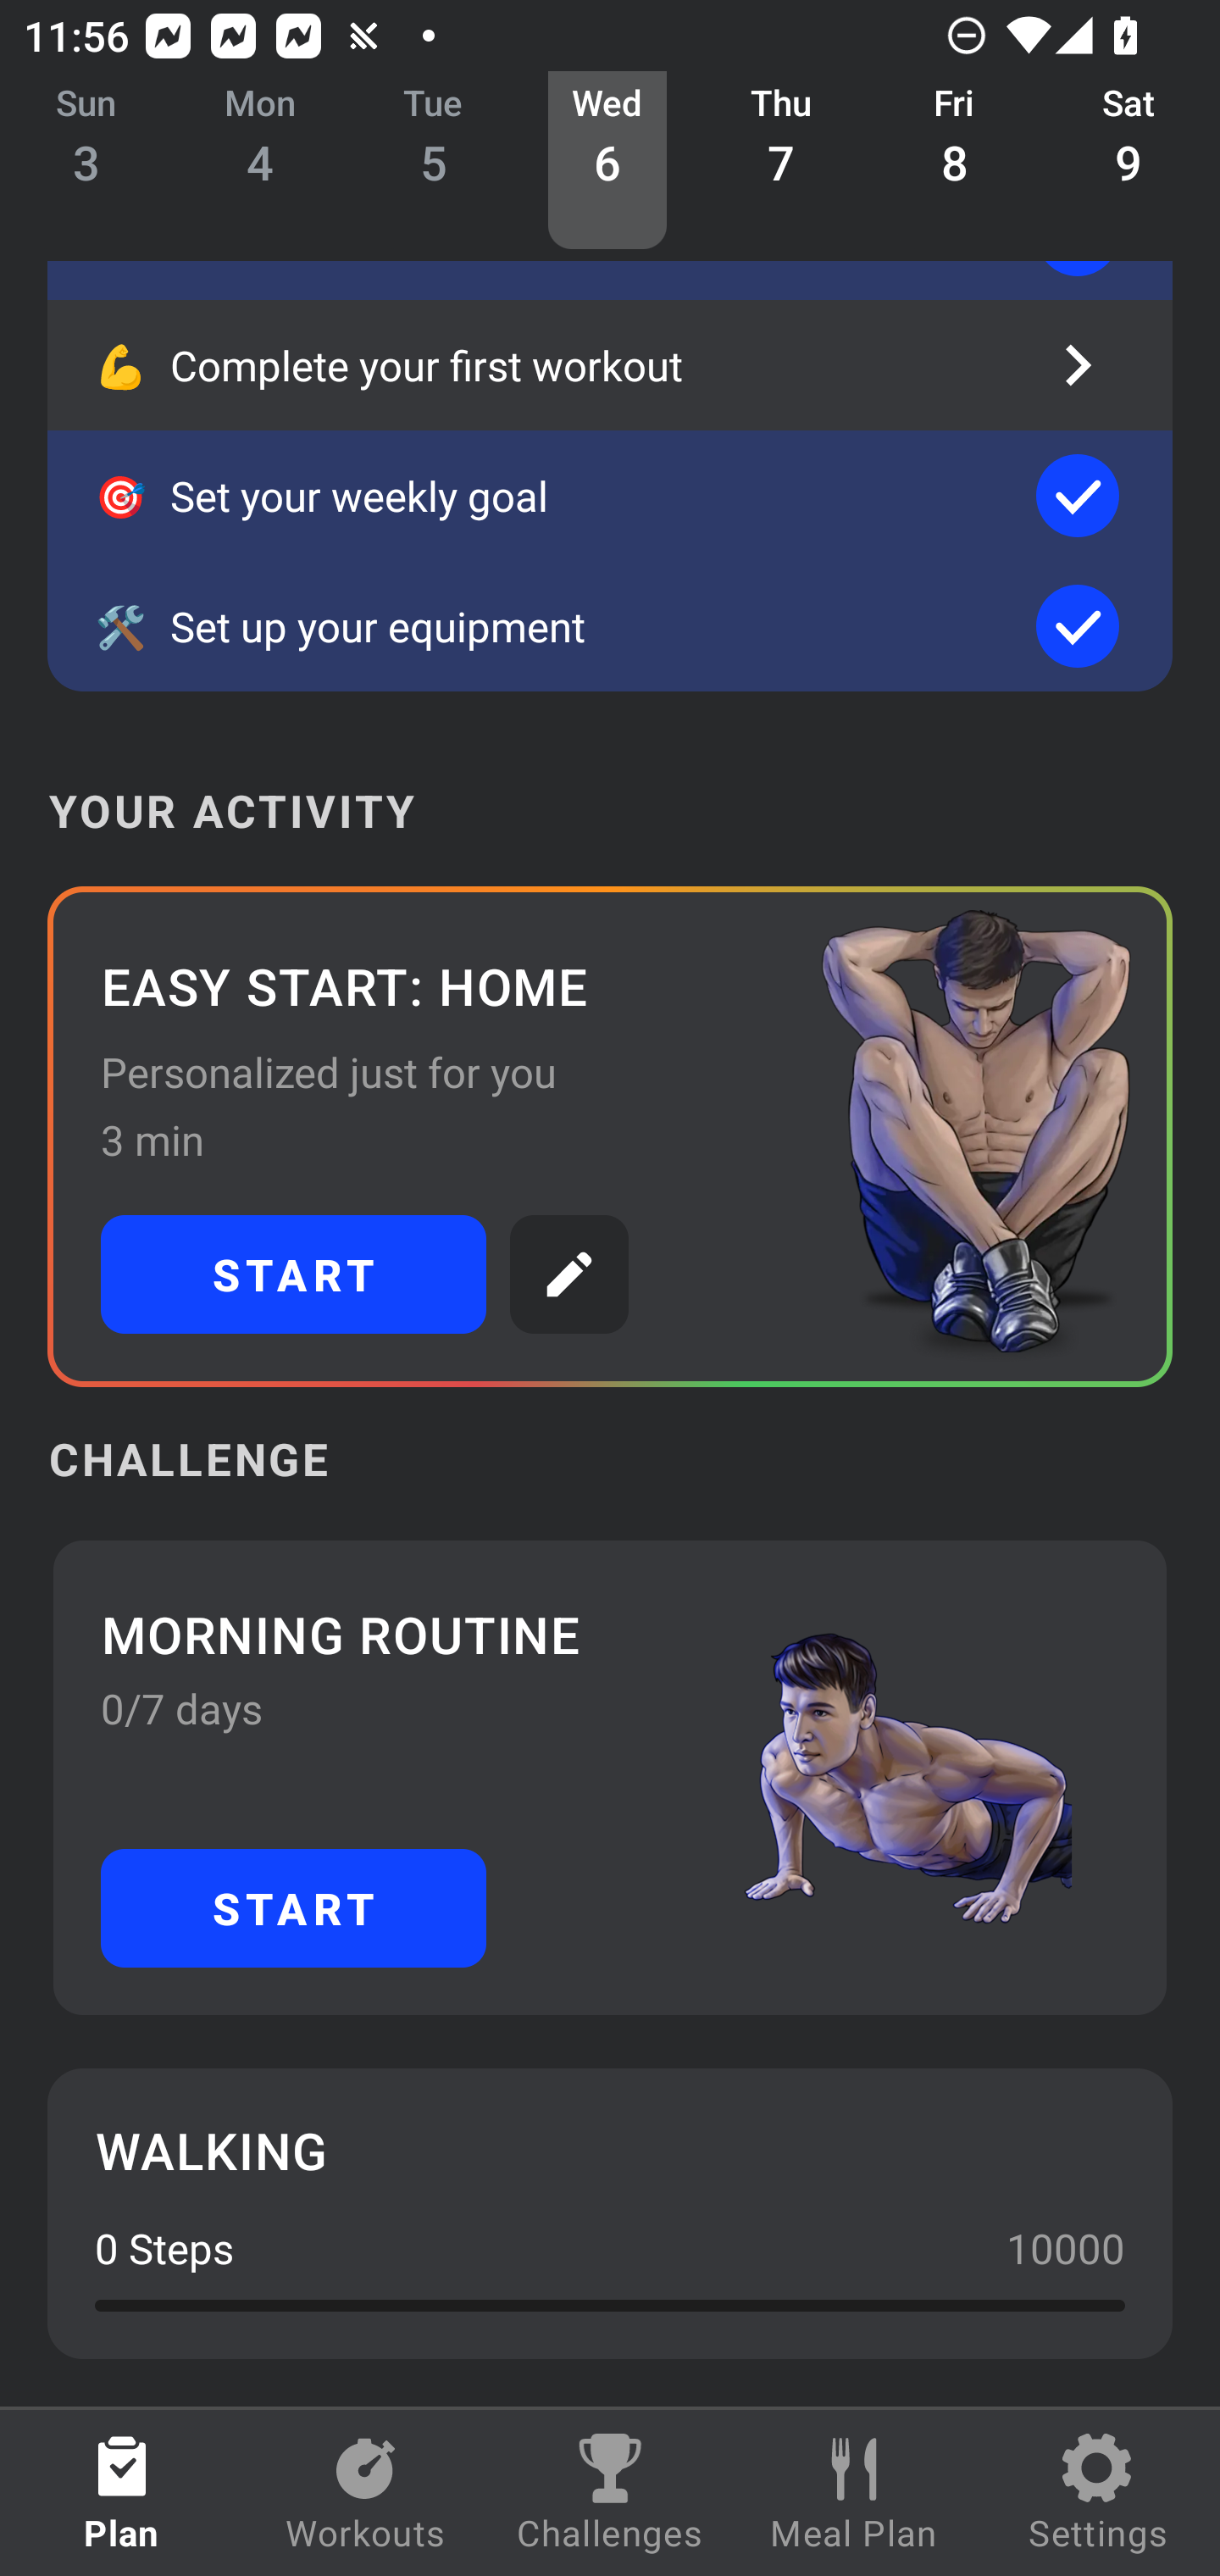 This screenshot has width=1220, height=2576. I want to click on  Meal Plan , so click(854, 2493).